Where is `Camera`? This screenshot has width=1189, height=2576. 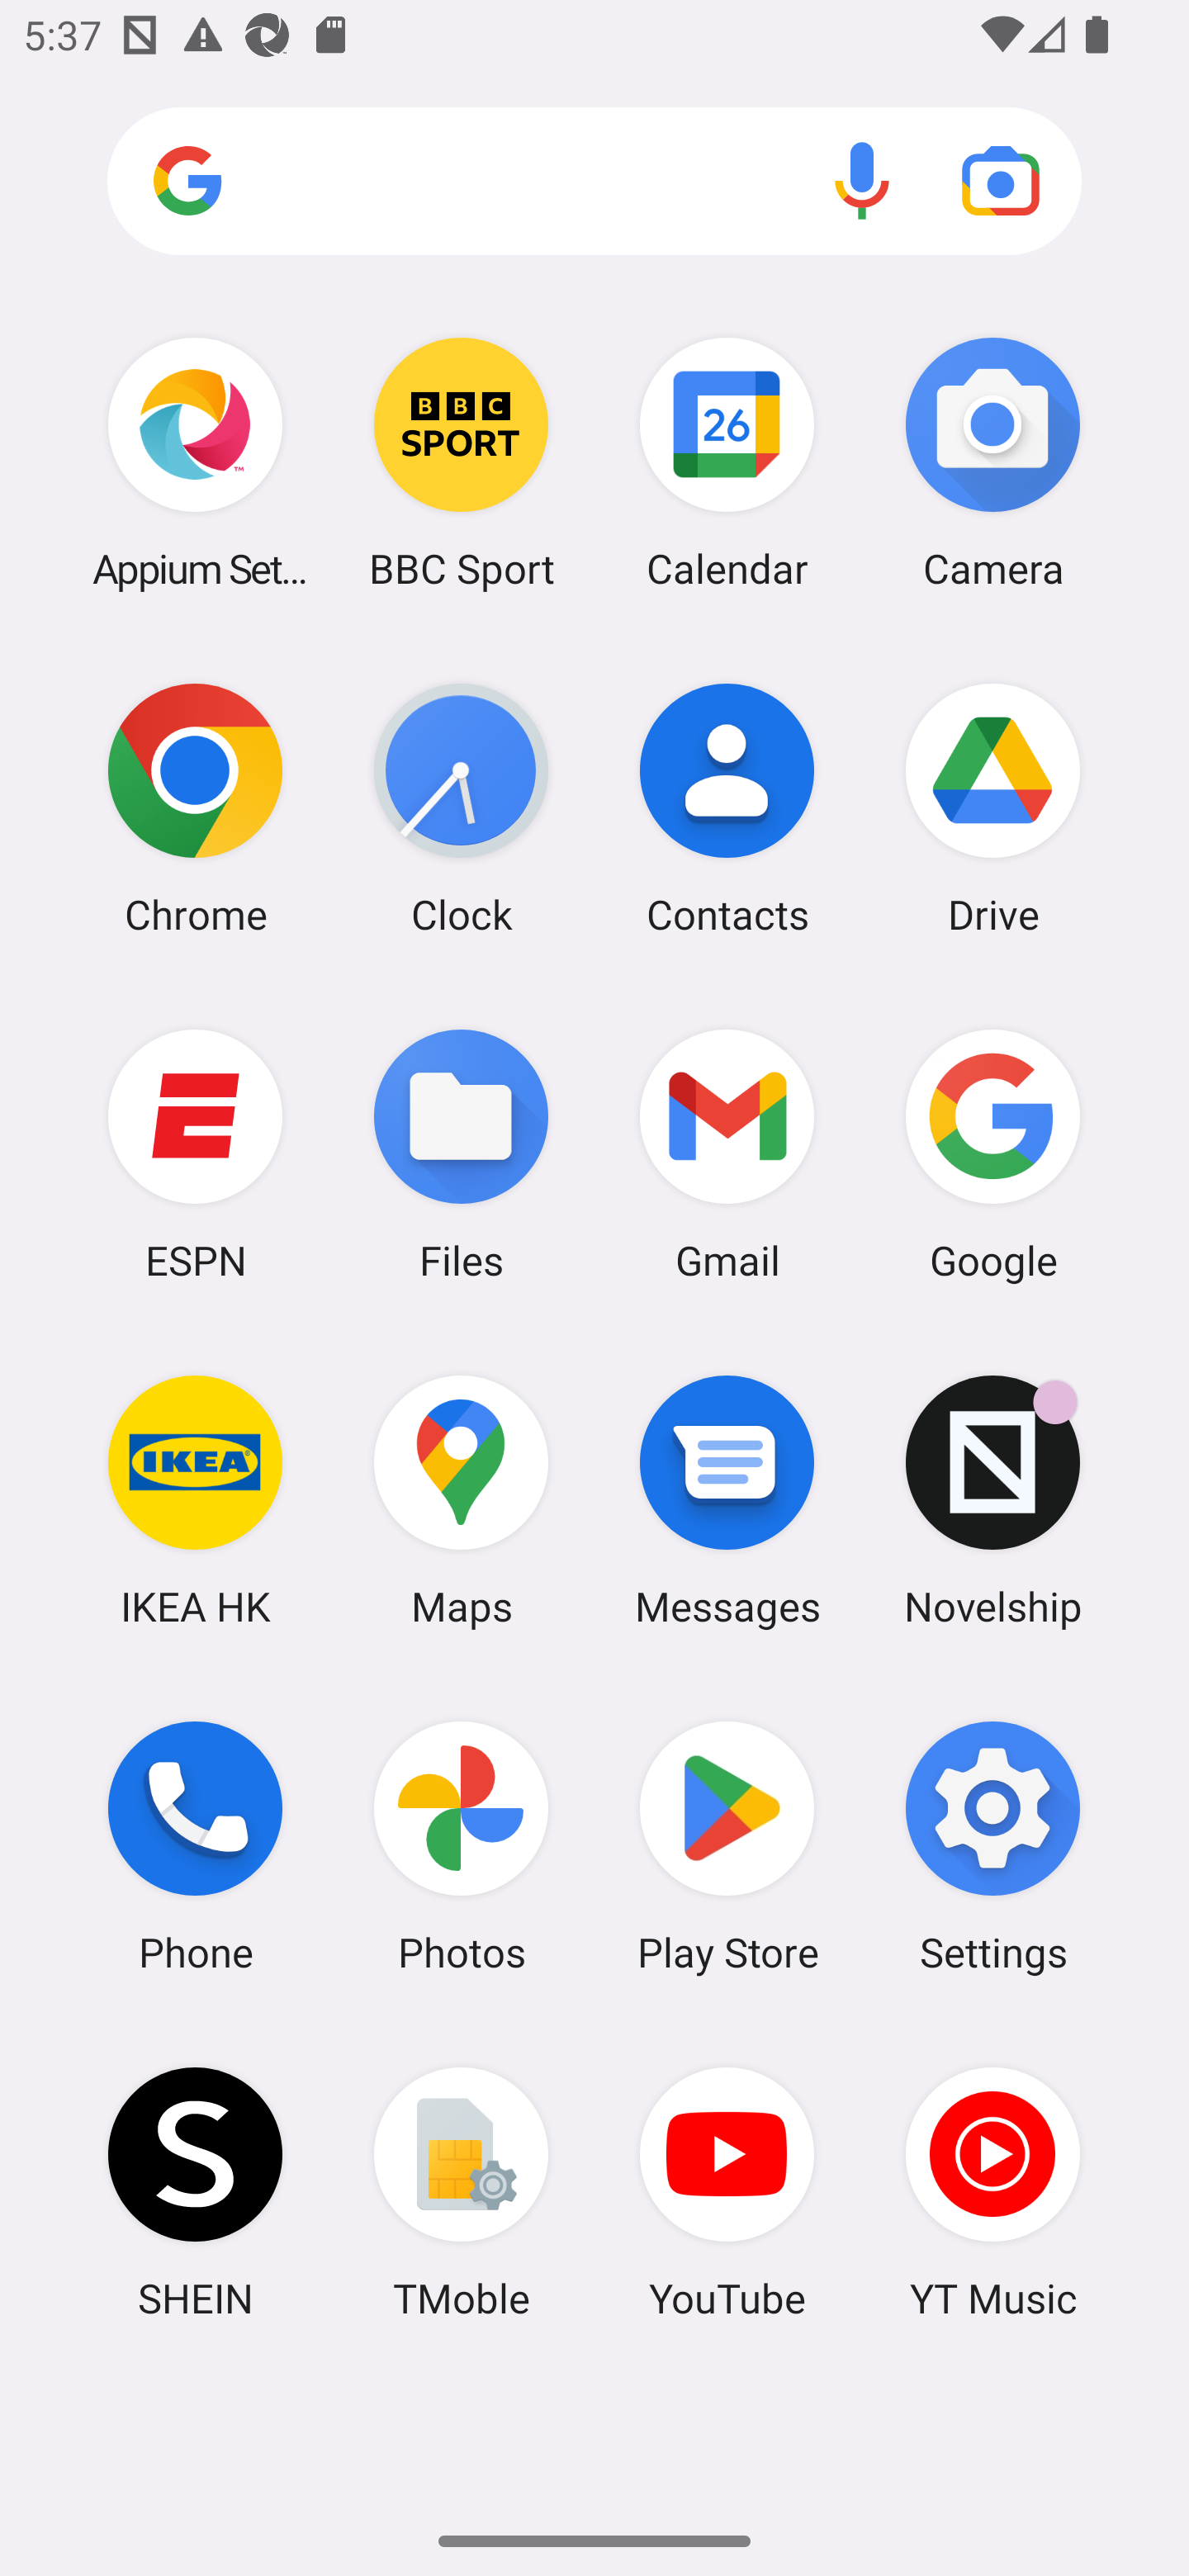 Camera is located at coordinates (992, 462).